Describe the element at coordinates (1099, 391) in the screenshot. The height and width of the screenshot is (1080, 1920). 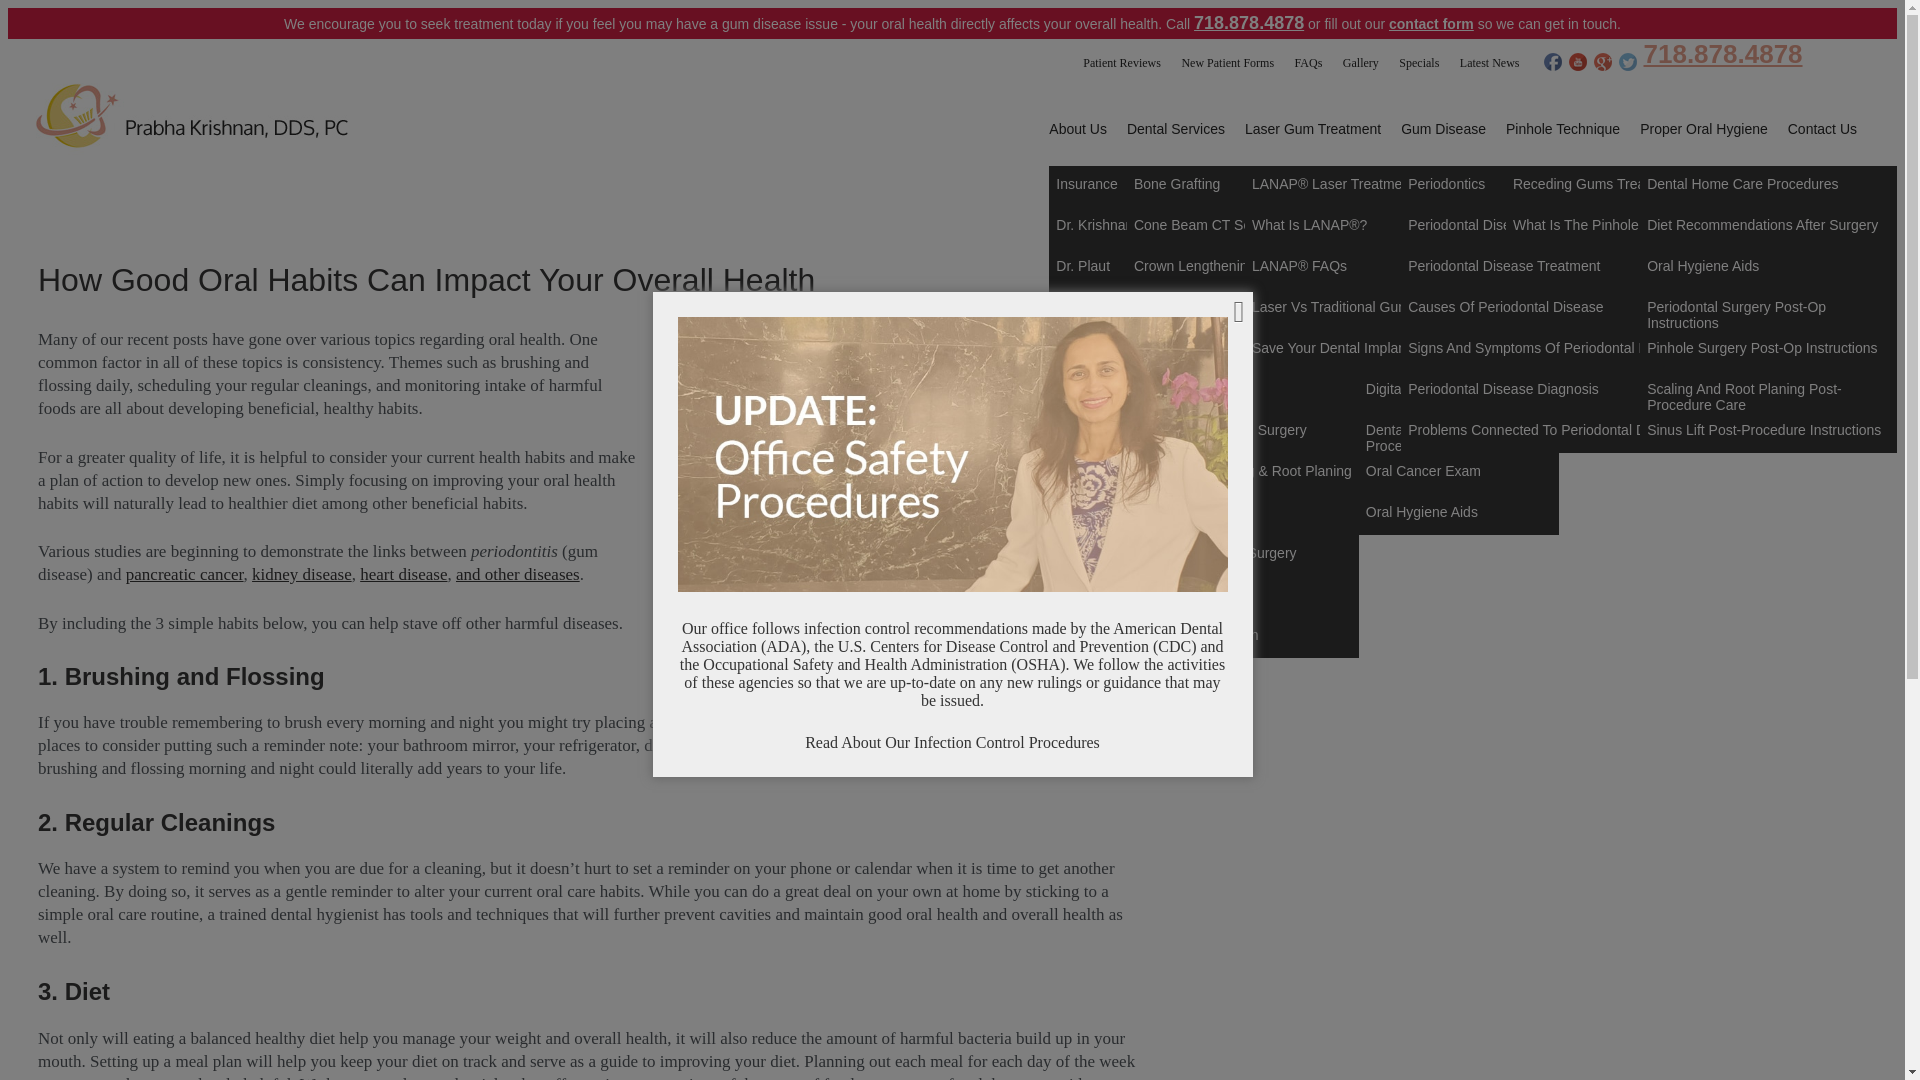
I see `Office Policies` at that location.